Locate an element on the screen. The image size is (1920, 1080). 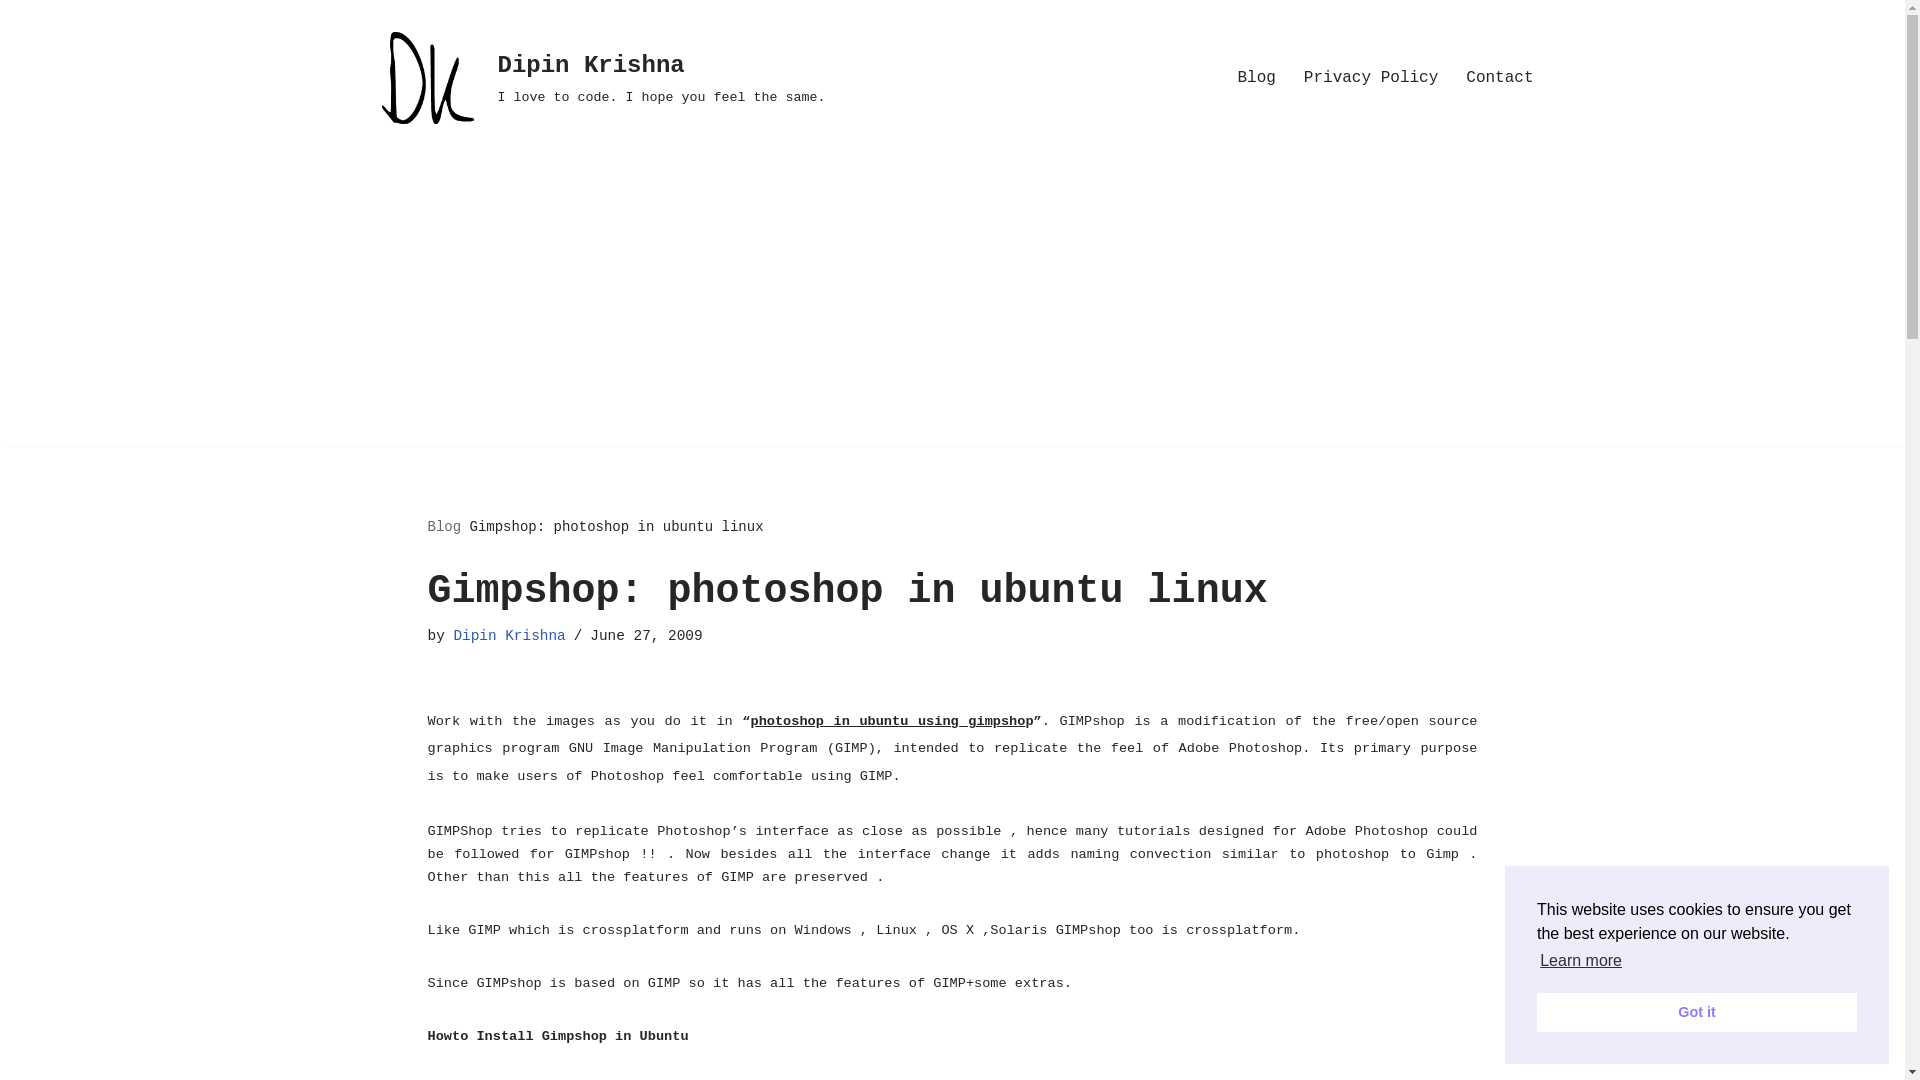
Contact is located at coordinates (1499, 78).